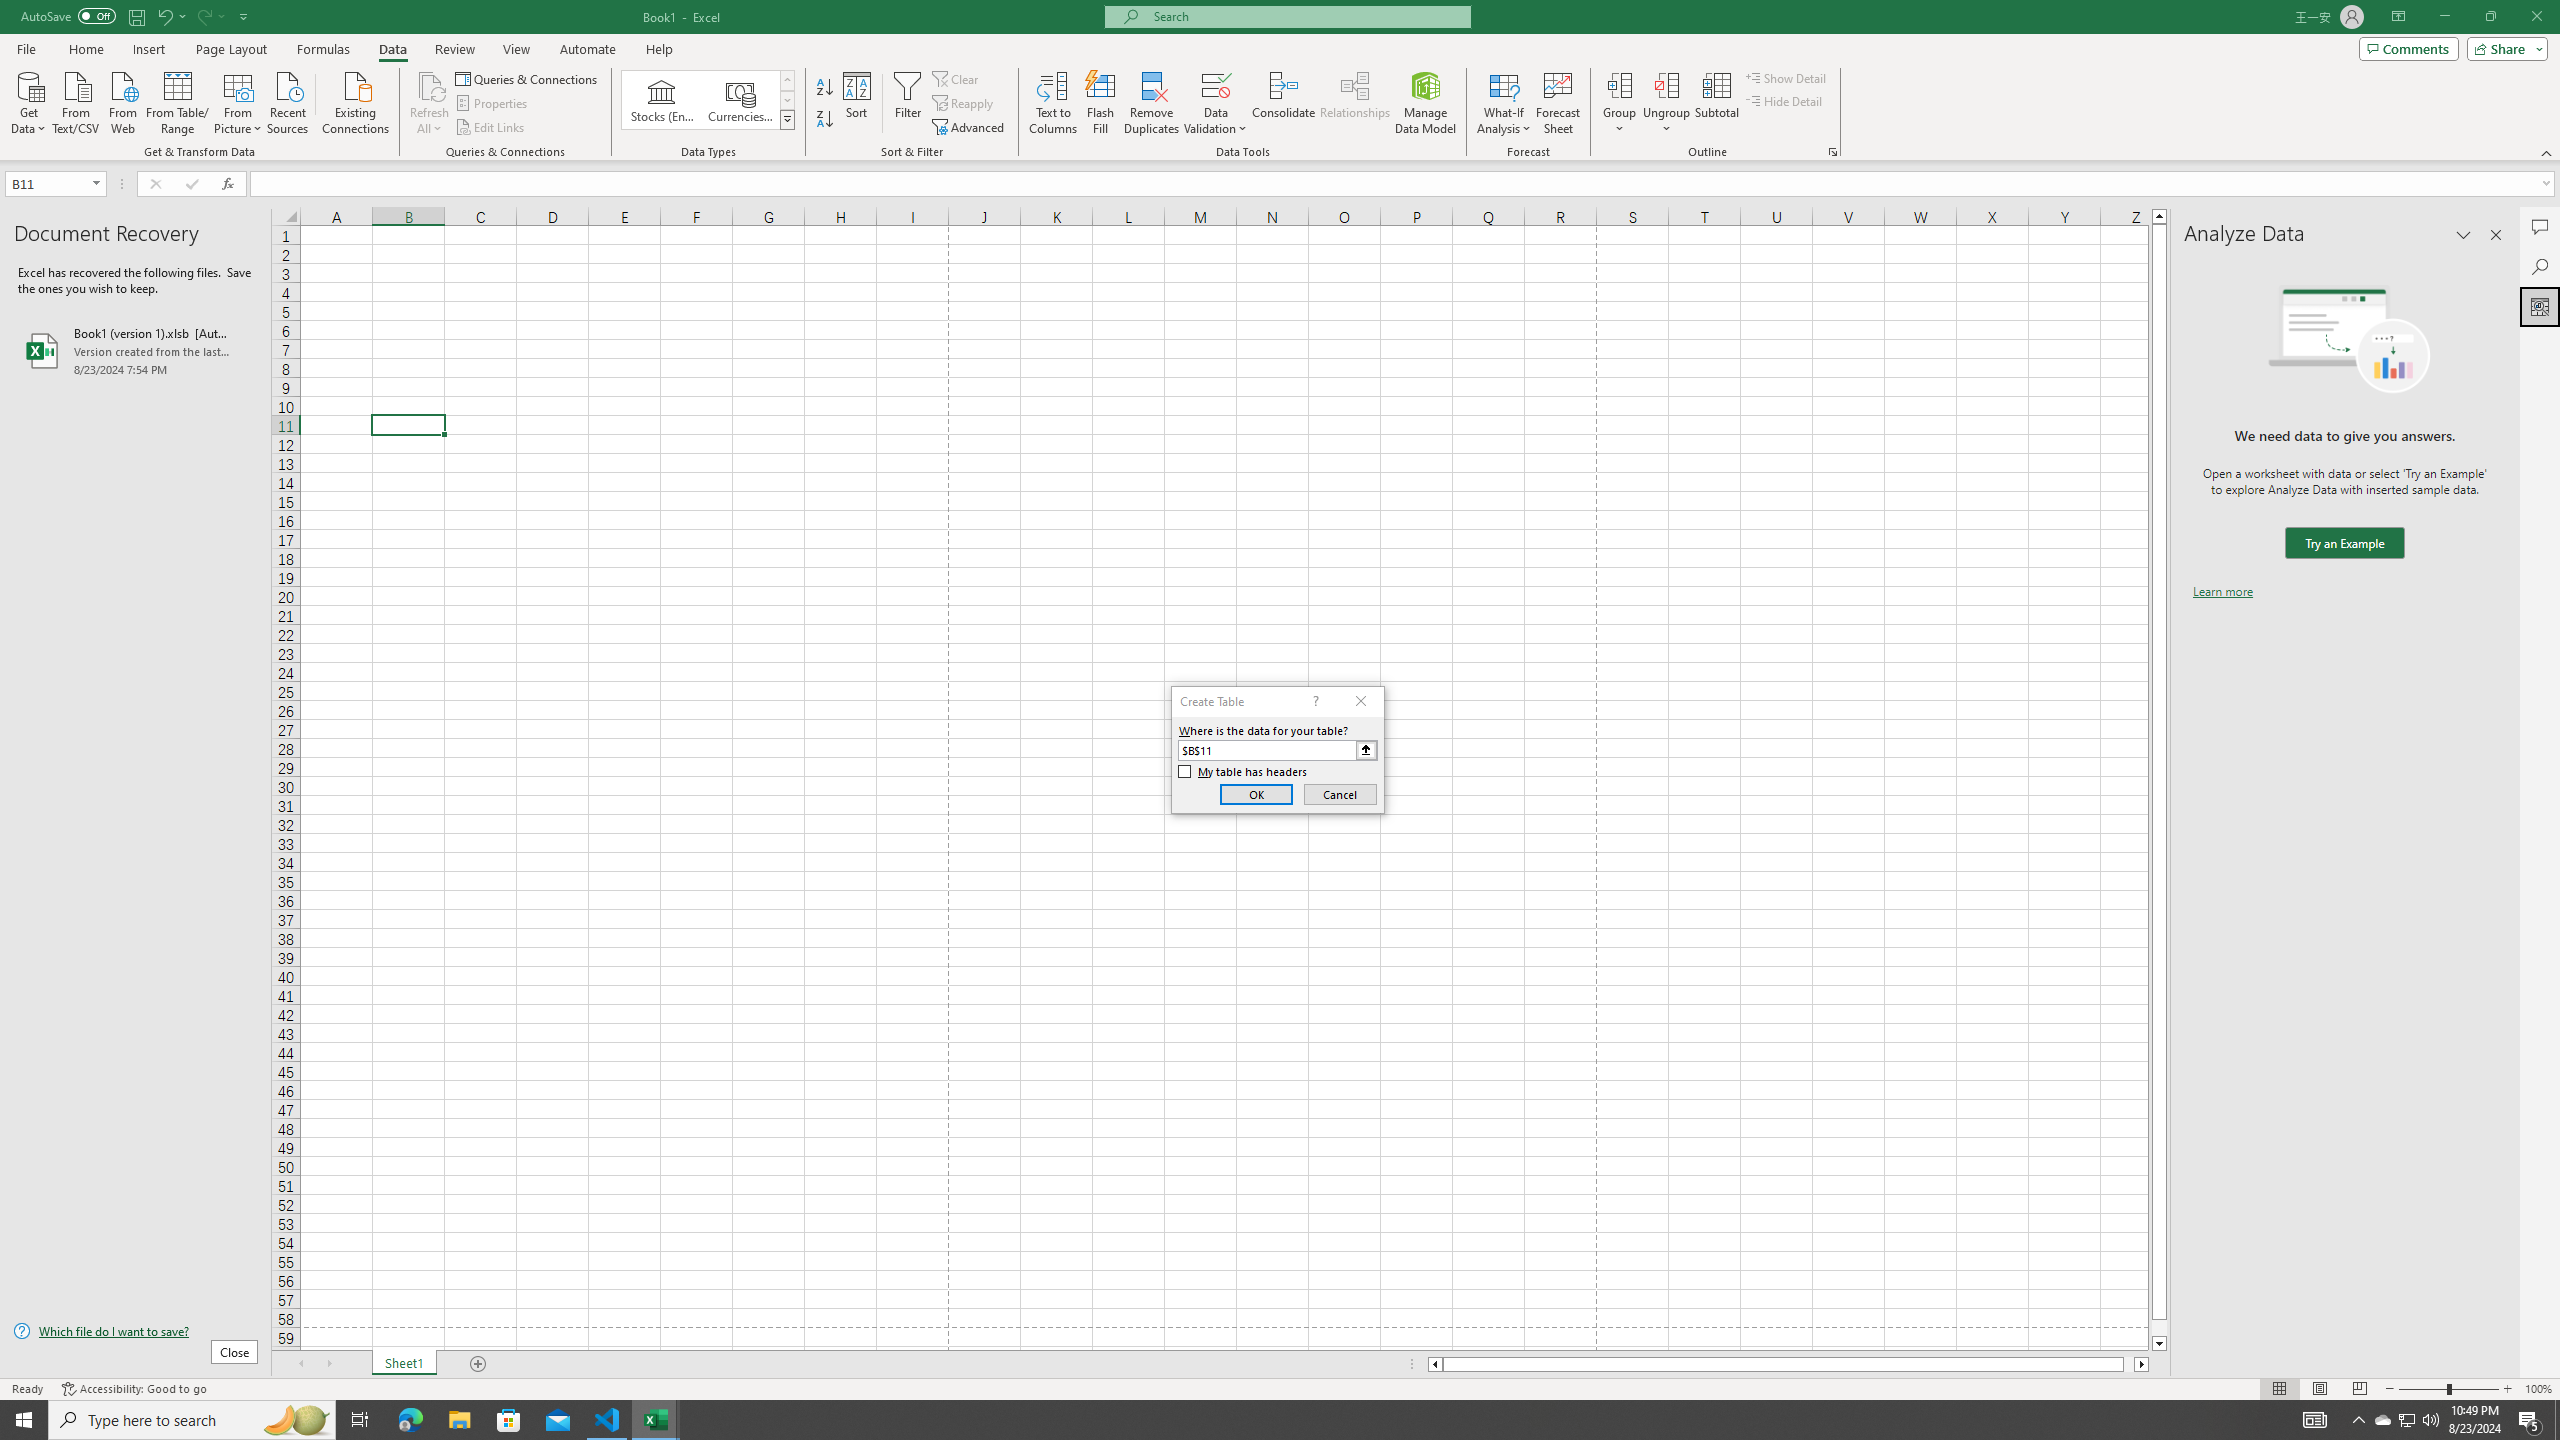  What do you see at coordinates (1832, 152) in the screenshot?
I see `Group and Outline Settings` at bounding box center [1832, 152].